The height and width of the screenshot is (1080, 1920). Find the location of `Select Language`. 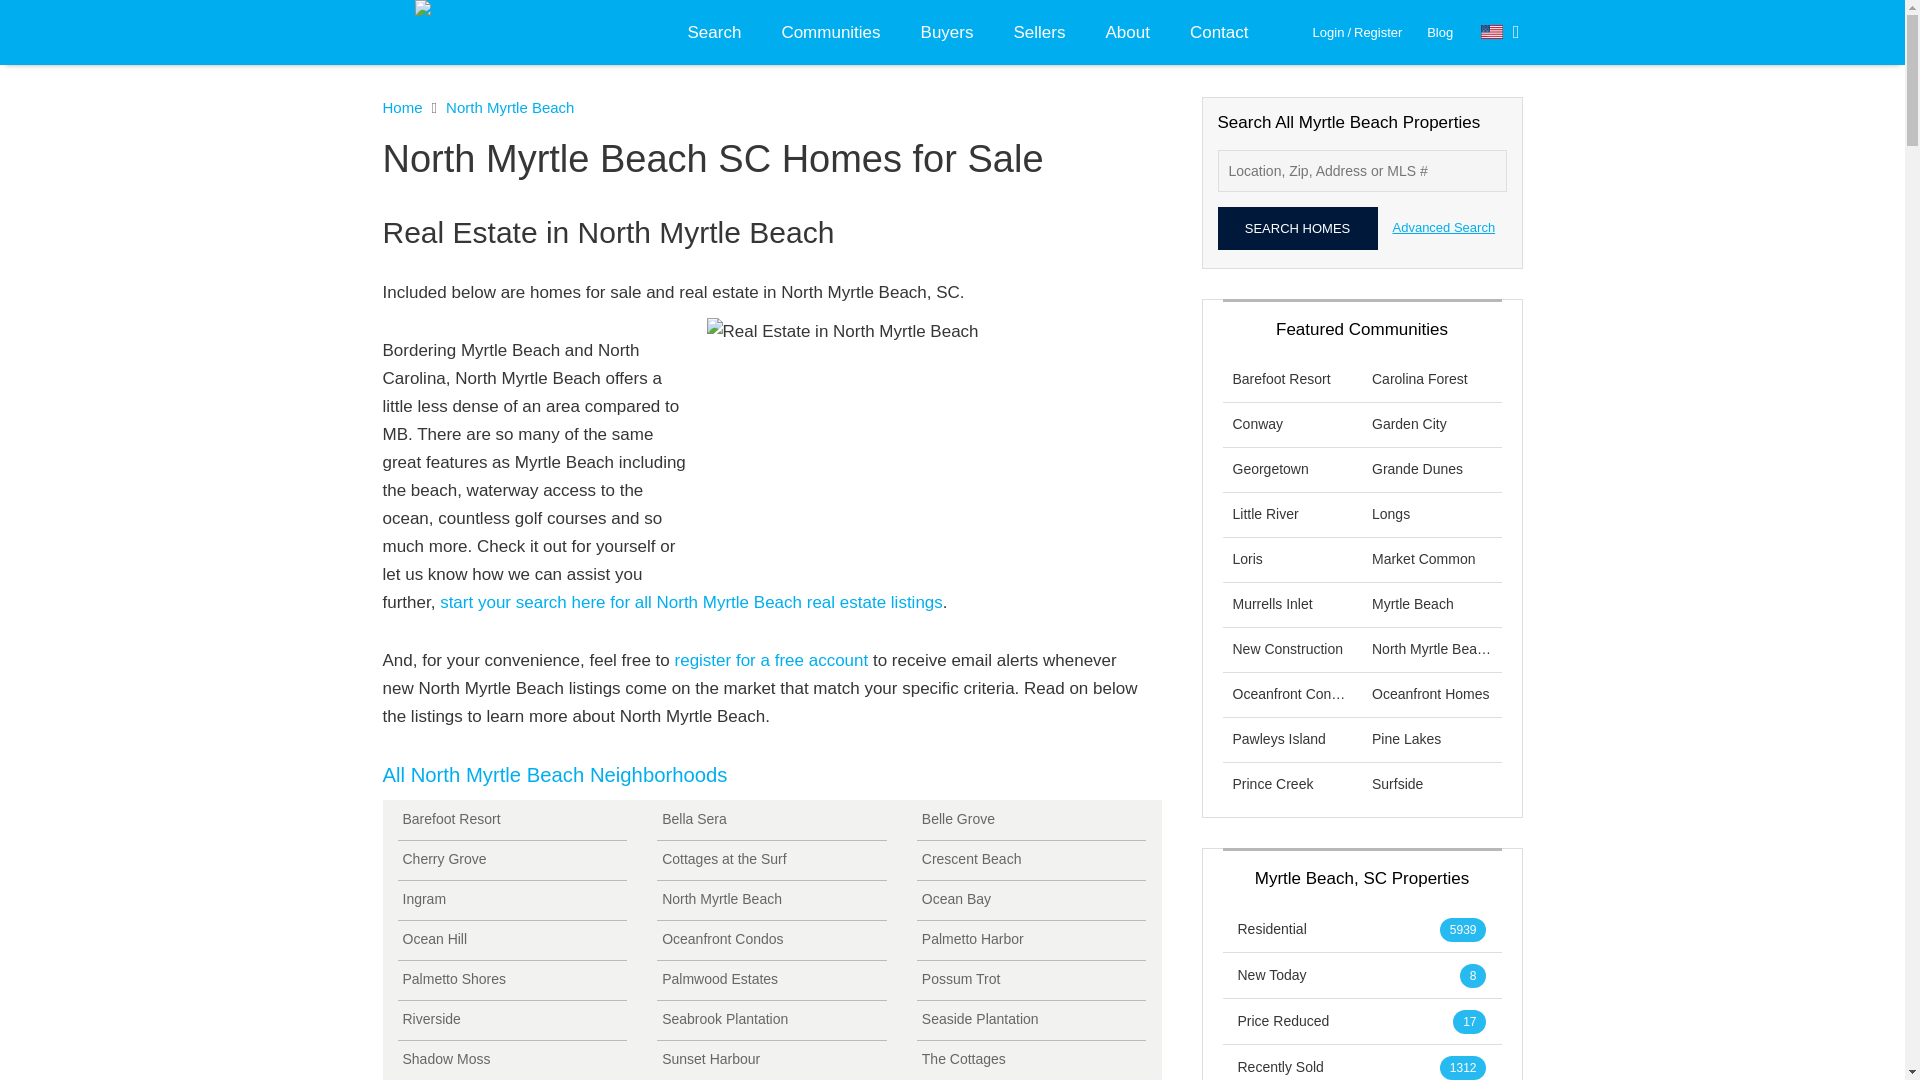

Select Language is located at coordinates (1500, 32).